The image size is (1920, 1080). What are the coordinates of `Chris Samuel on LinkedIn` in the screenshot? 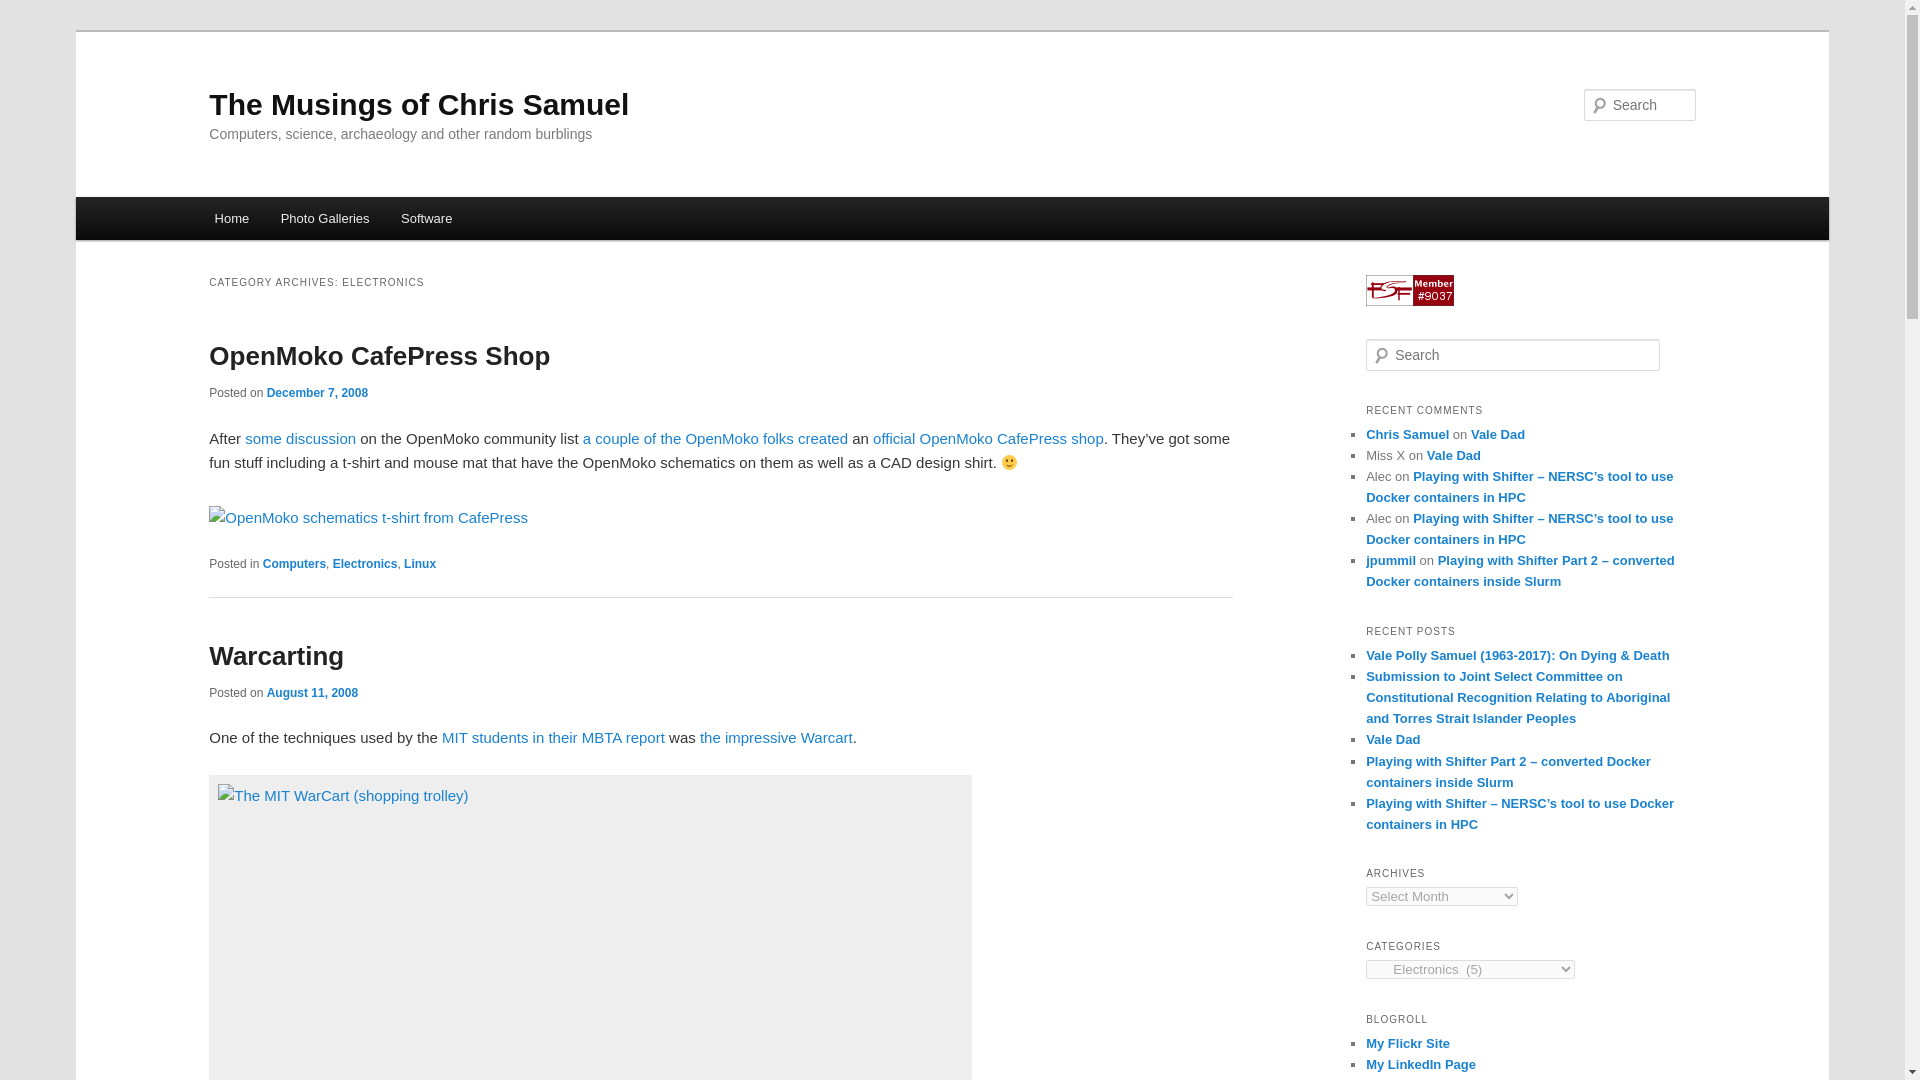 It's located at (1420, 1064).